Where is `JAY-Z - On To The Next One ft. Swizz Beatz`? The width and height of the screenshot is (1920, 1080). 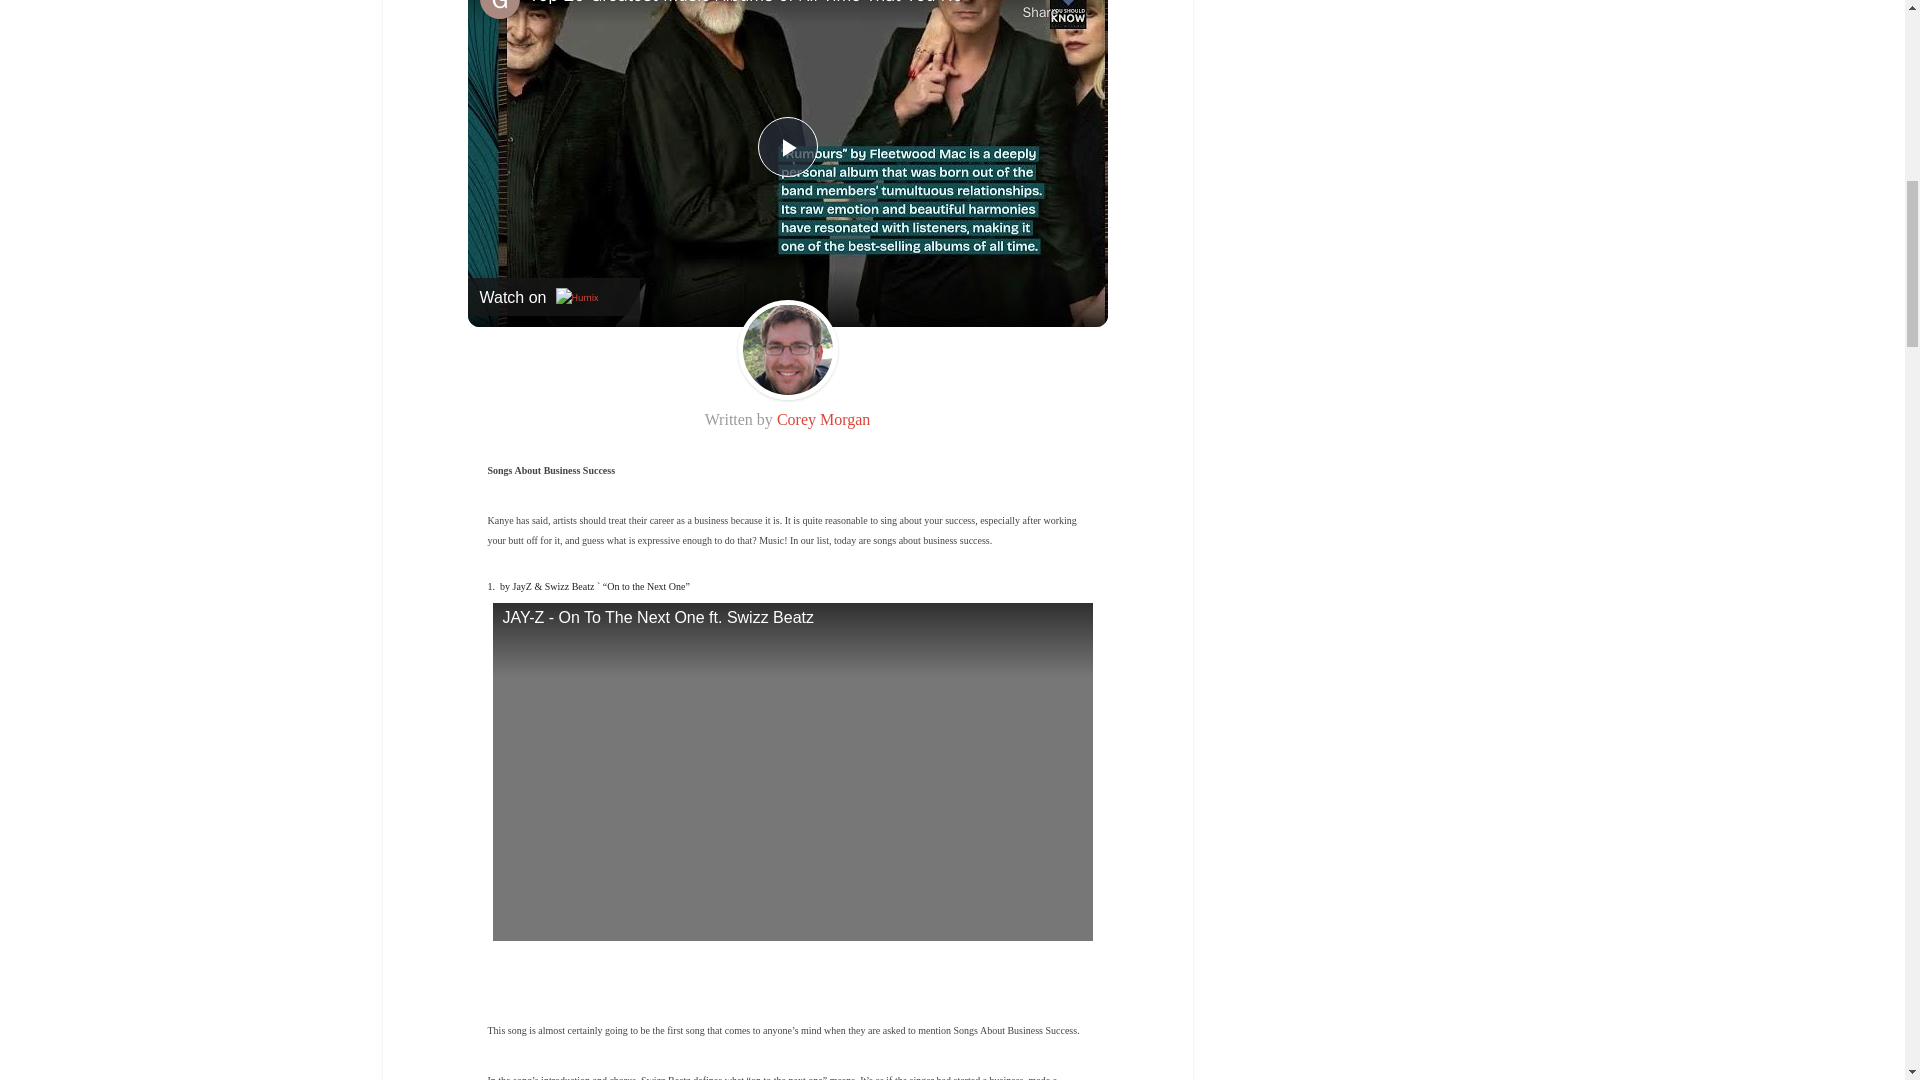 JAY-Z - On To The Next One ft. Swizz Beatz is located at coordinates (792, 771).